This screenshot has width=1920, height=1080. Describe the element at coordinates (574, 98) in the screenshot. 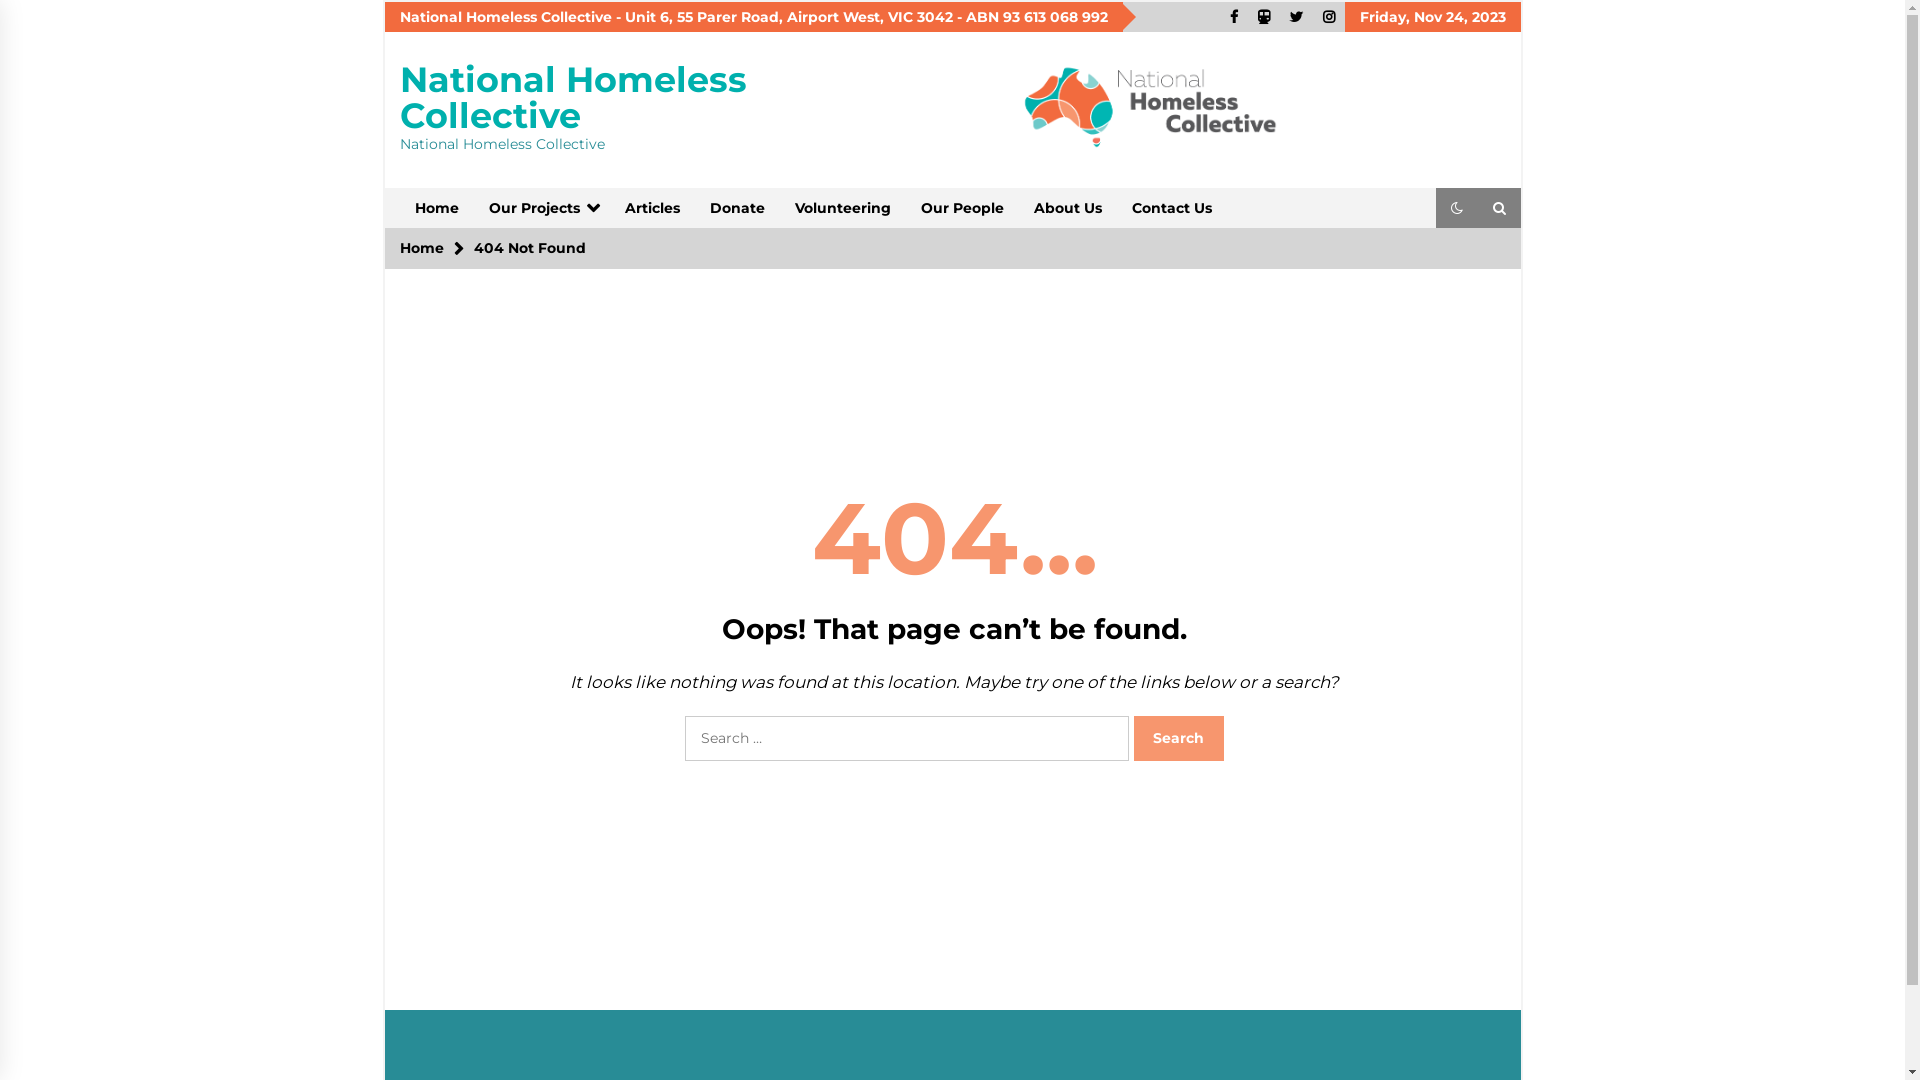

I see `National Homeless Collective` at that location.